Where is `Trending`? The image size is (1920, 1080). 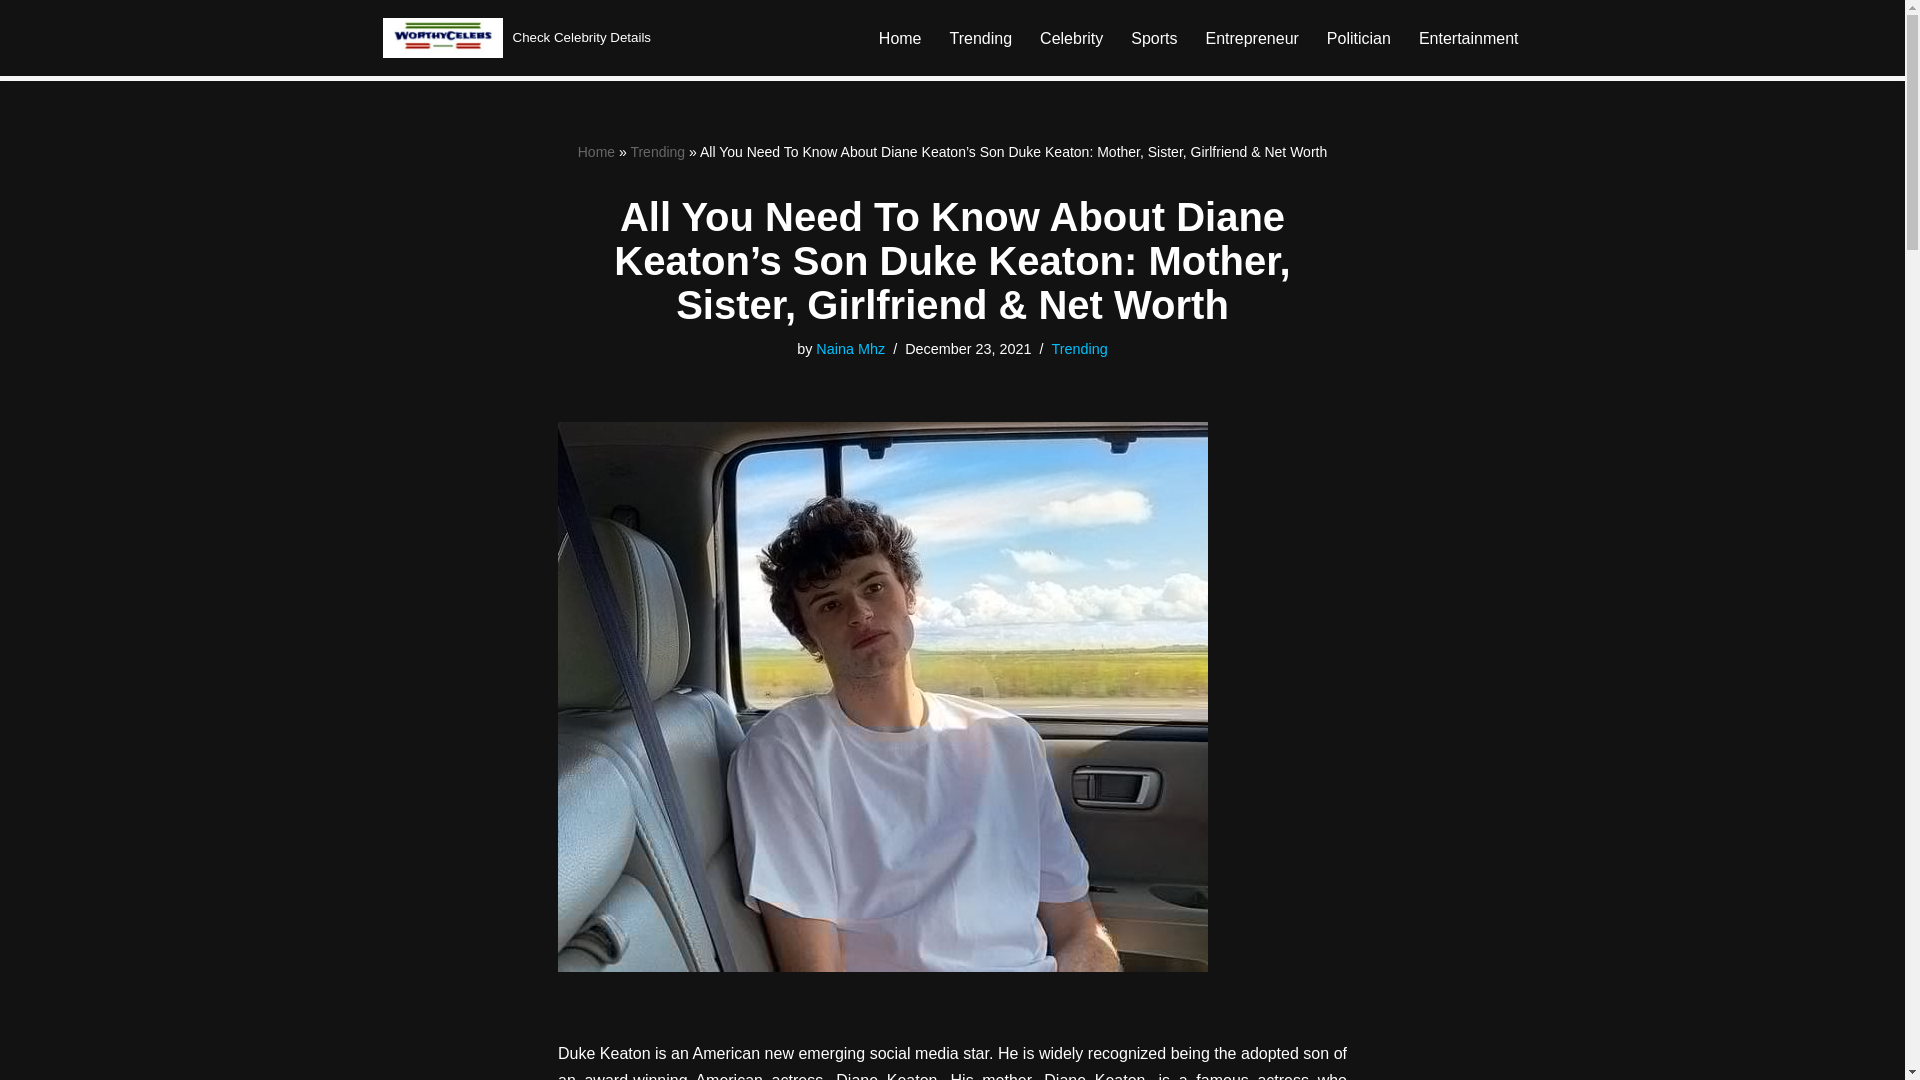
Trending is located at coordinates (1080, 349).